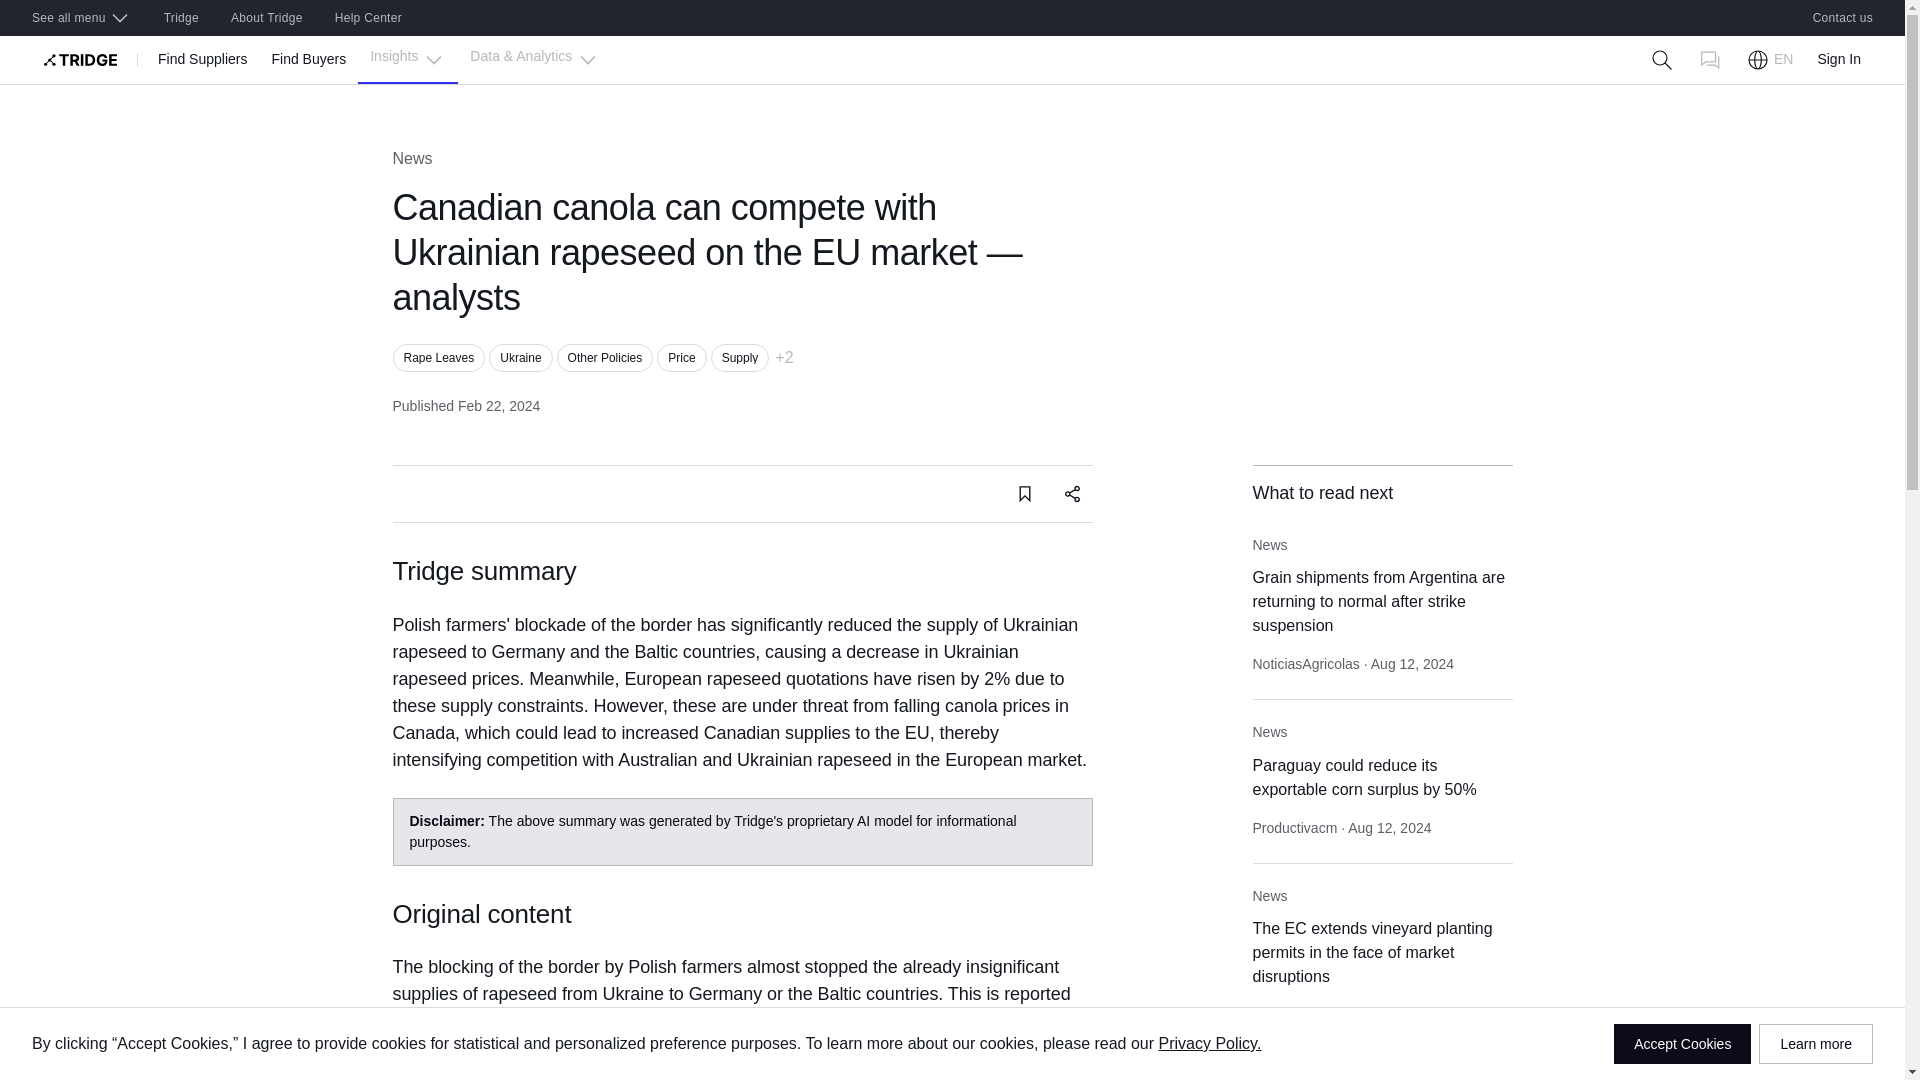 The height and width of the screenshot is (1080, 1920). What do you see at coordinates (368, 18) in the screenshot?
I see `Help Center` at bounding box center [368, 18].